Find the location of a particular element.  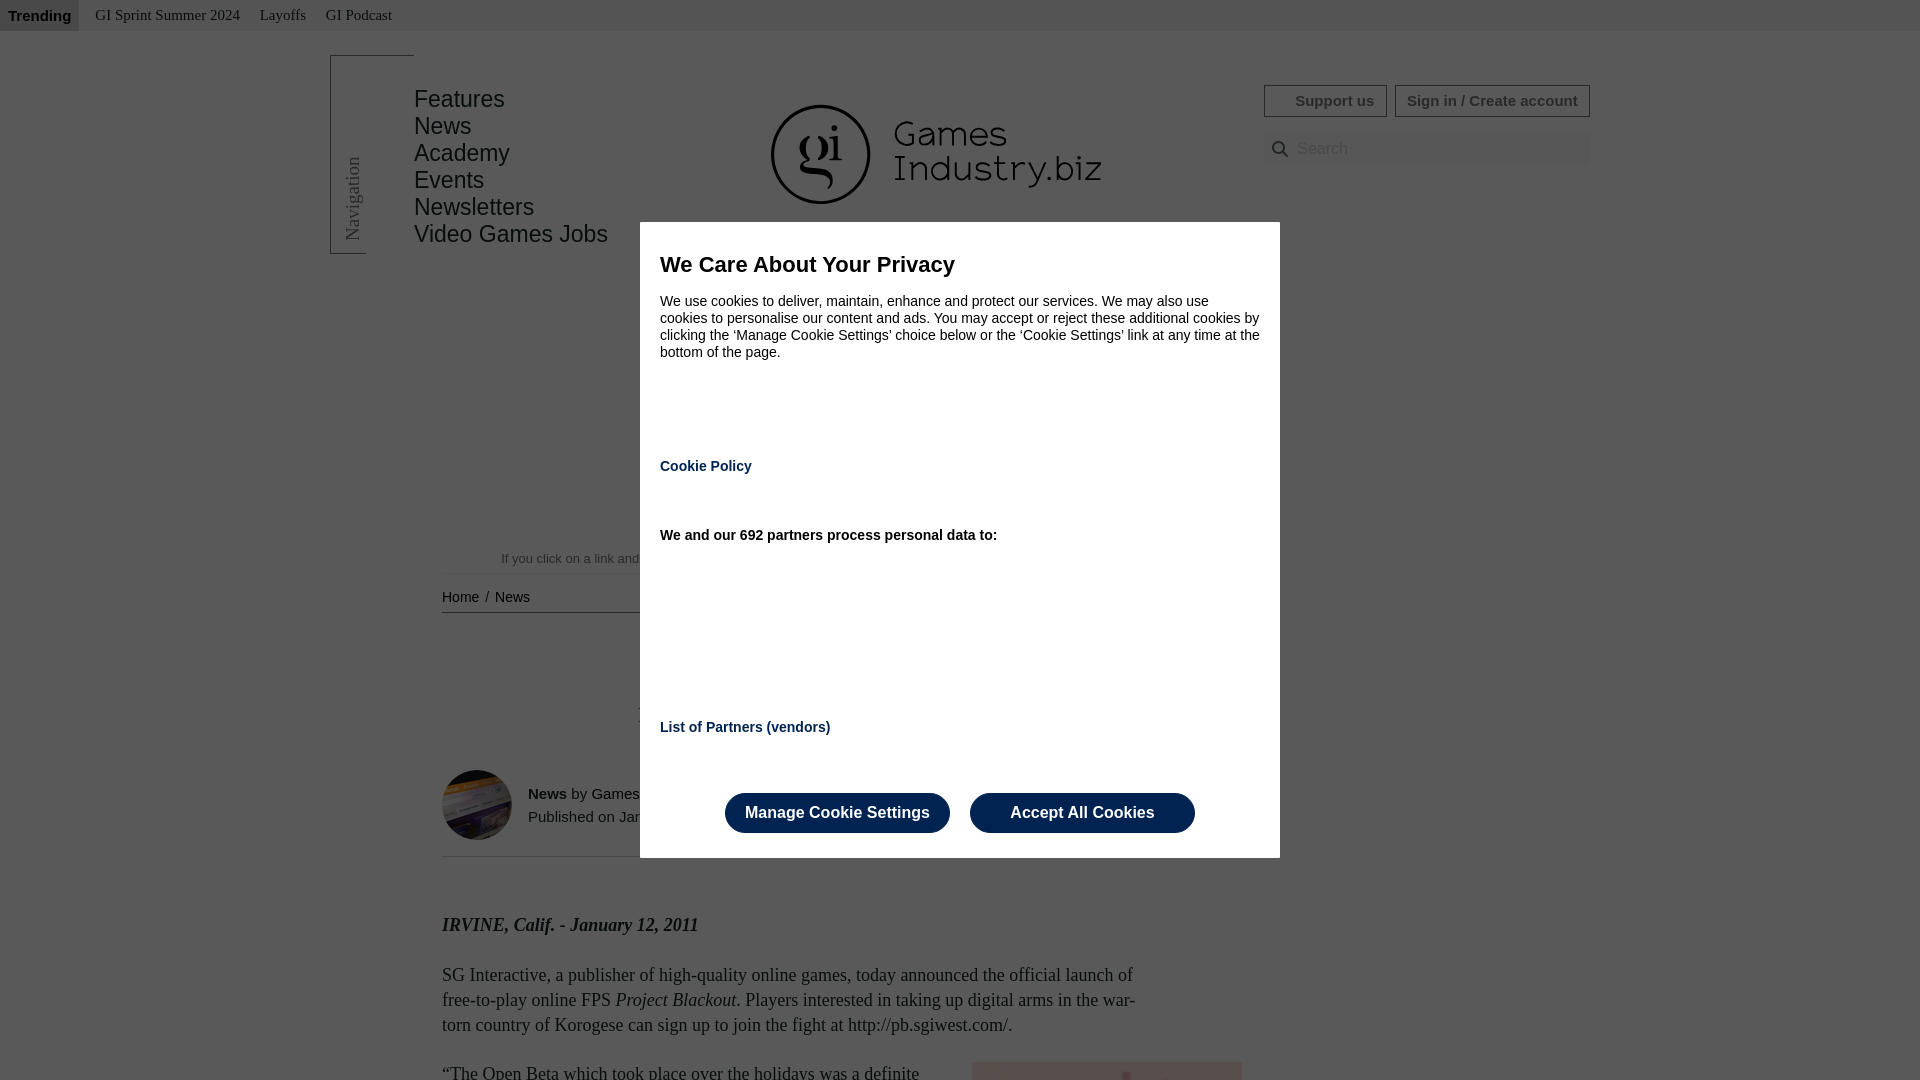

News is located at coordinates (443, 126).